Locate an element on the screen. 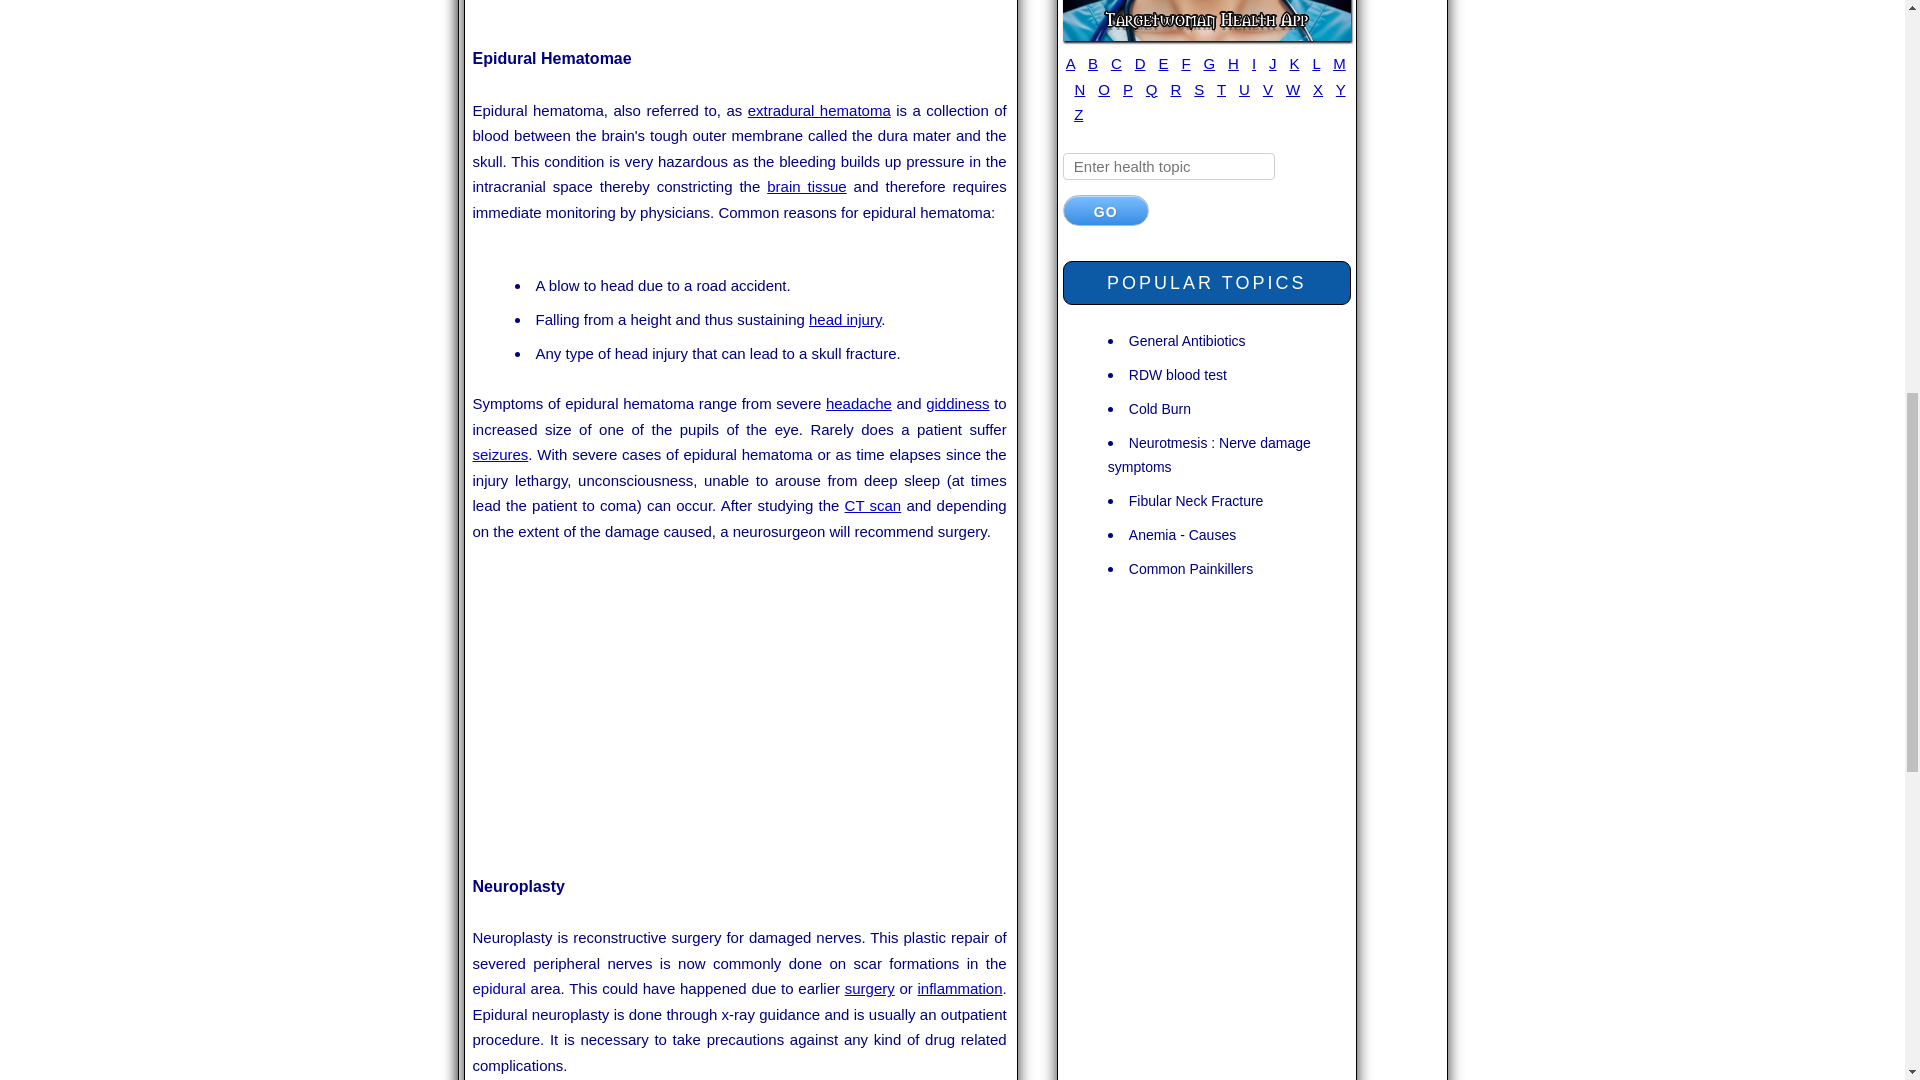 The image size is (1920, 1080). General Antibiotics is located at coordinates (1187, 340).